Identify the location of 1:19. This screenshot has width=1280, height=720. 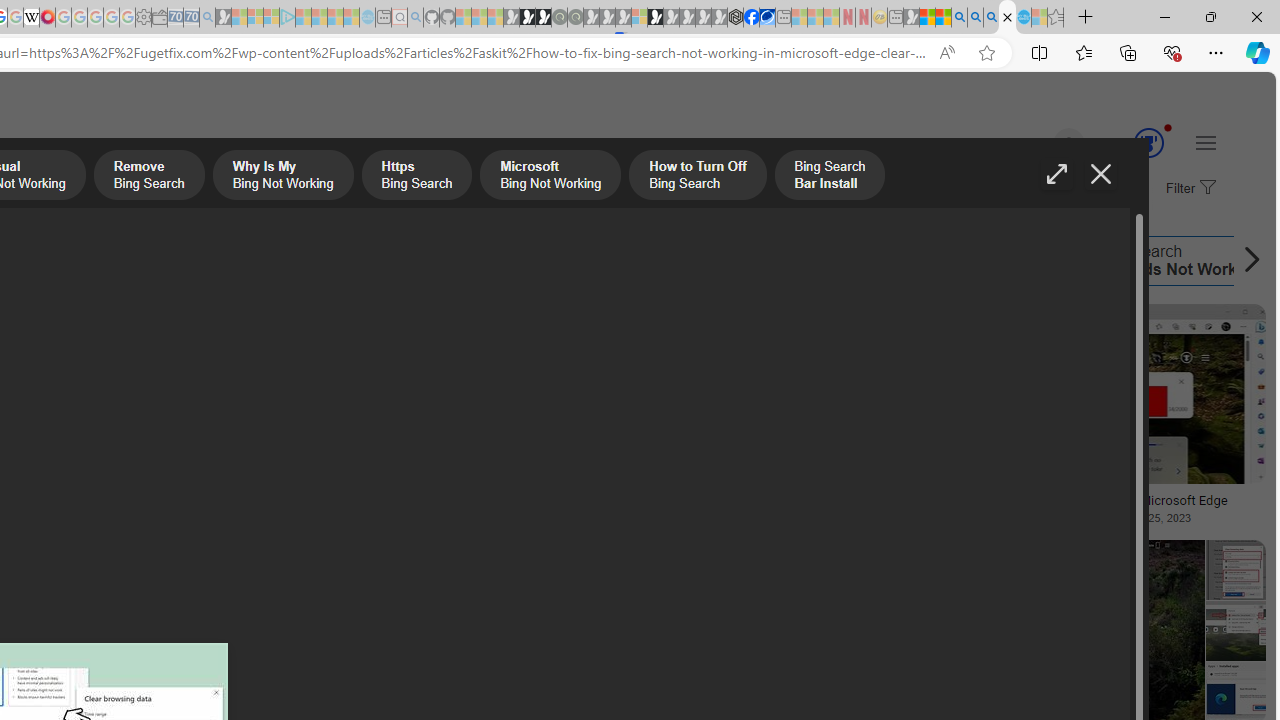
(660, 322).